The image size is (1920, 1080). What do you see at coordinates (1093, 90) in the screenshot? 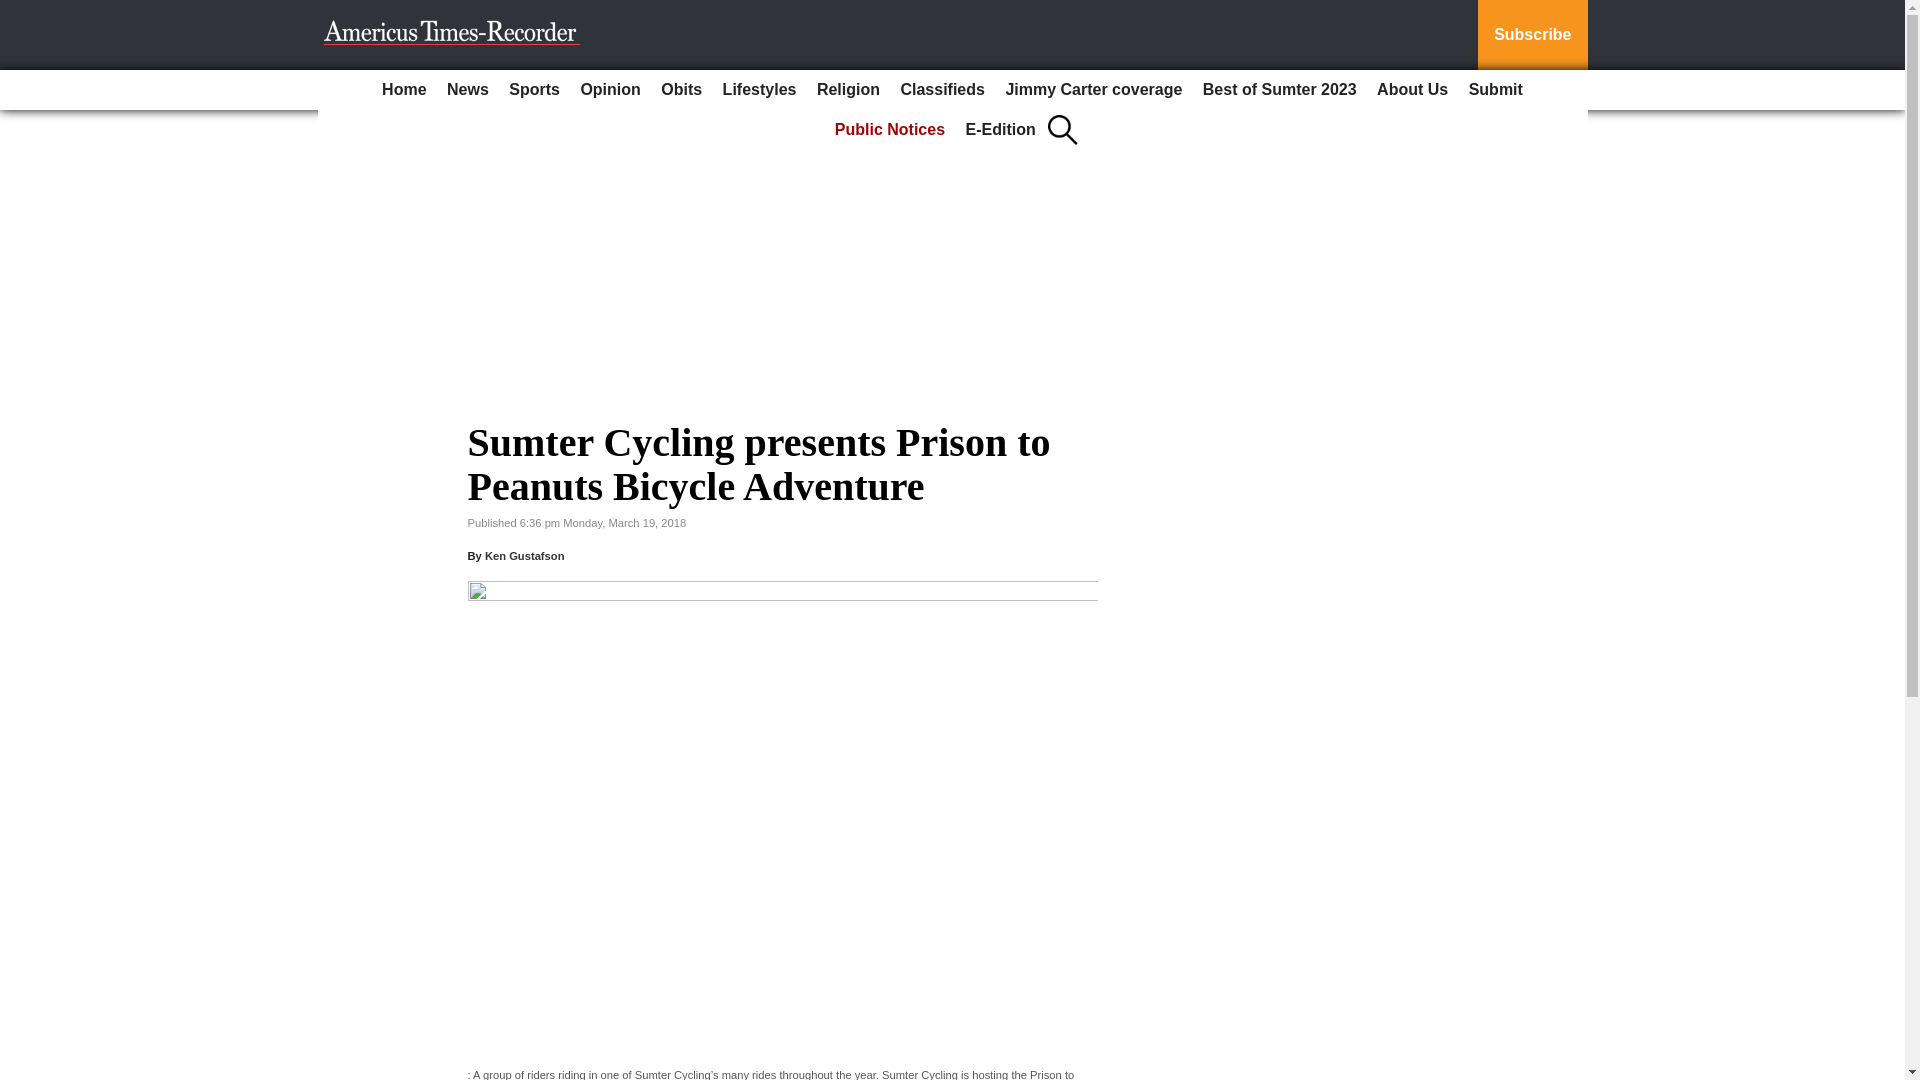
I see `Jimmy Carter coverage` at bounding box center [1093, 90].